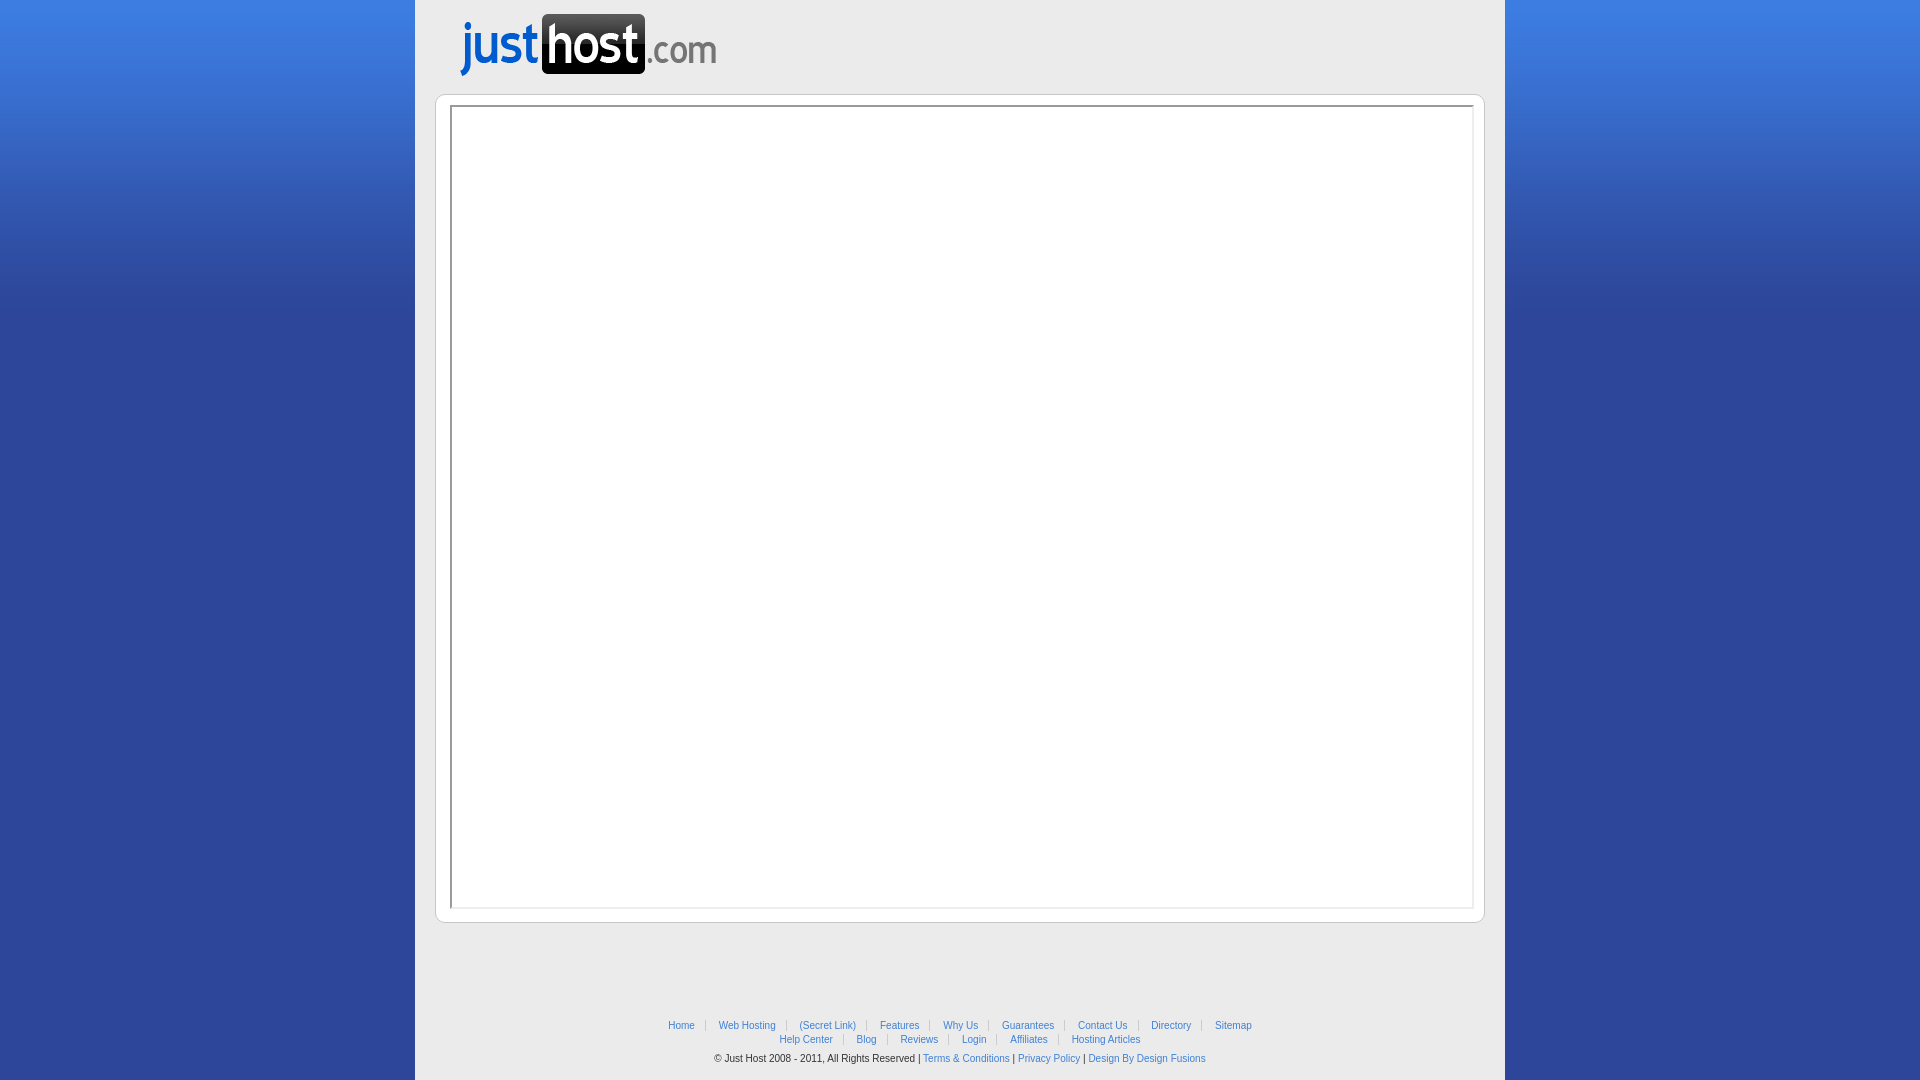  Describe the element at coordinates (974, 1040) in the screenshot. I see `Login` at that location.